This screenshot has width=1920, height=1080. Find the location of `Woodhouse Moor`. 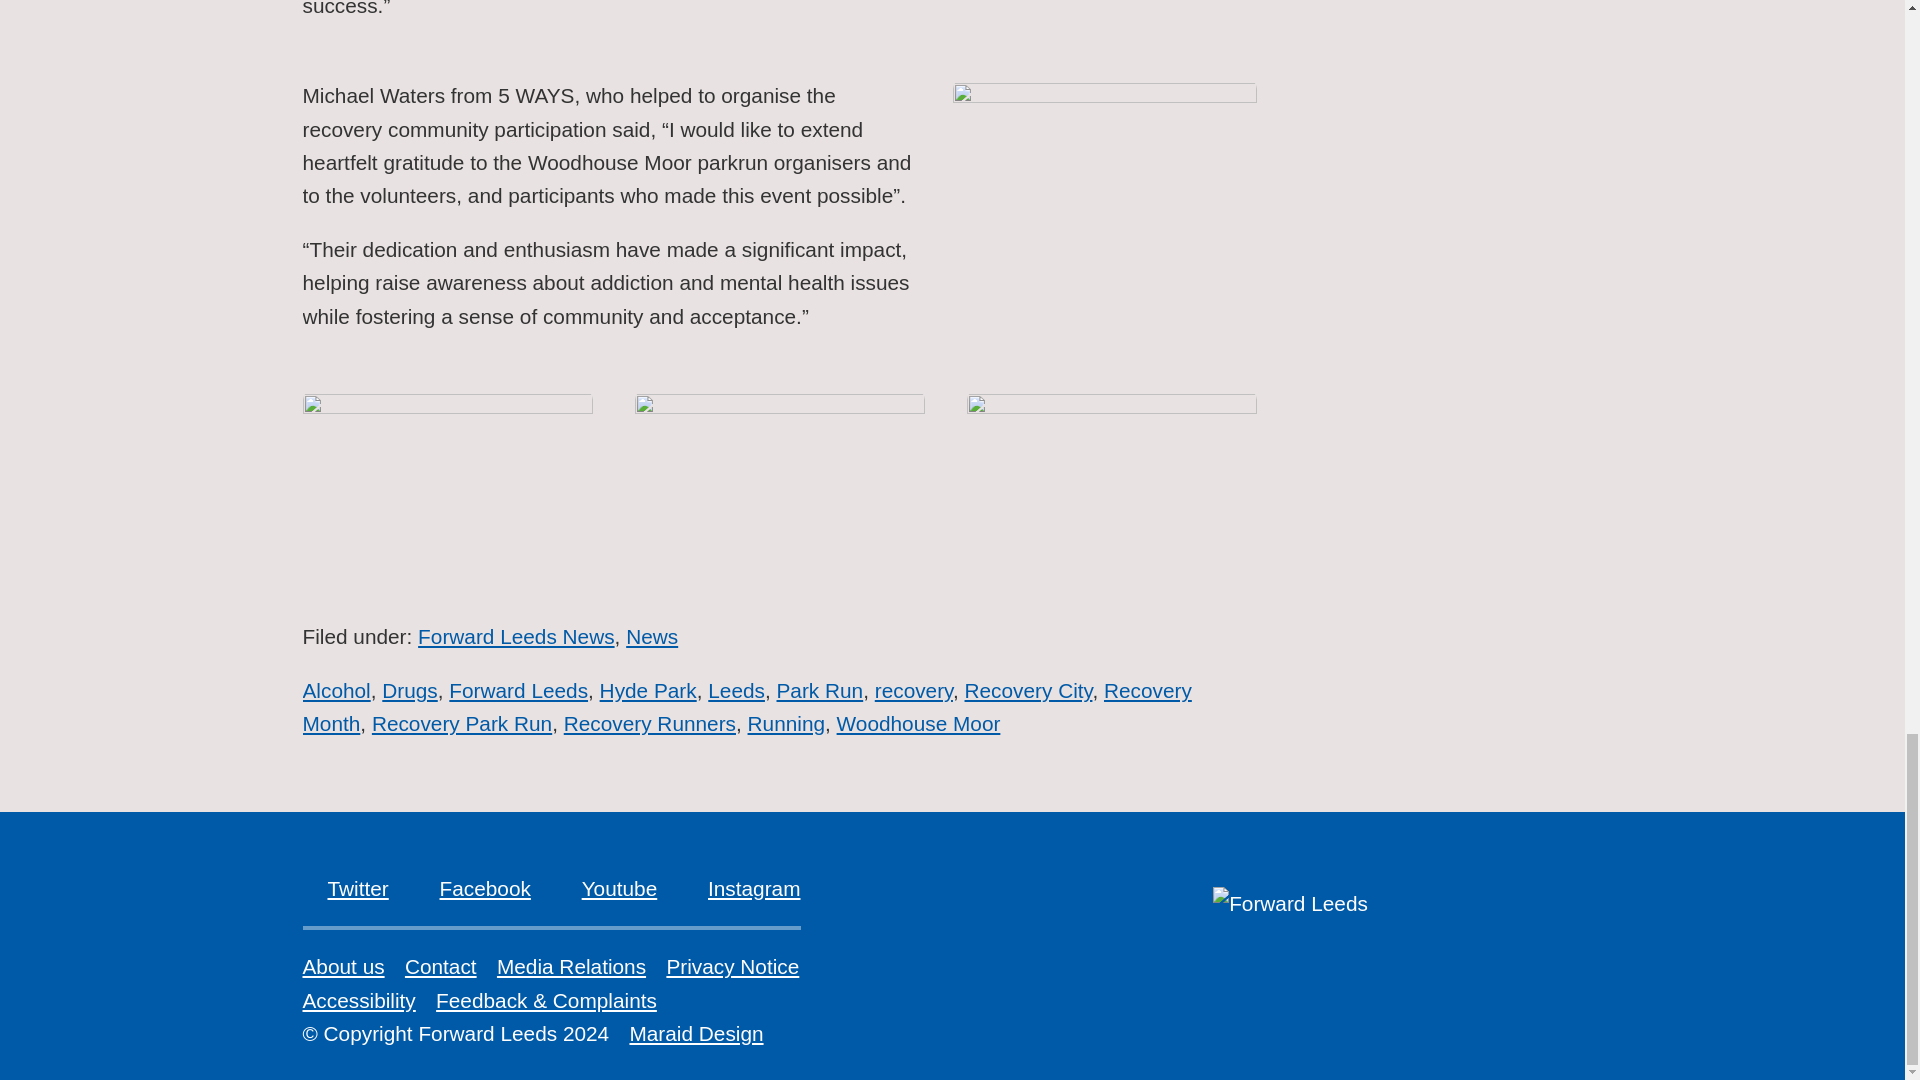

Woodhouse Moor is located at coordinates (918, 723).